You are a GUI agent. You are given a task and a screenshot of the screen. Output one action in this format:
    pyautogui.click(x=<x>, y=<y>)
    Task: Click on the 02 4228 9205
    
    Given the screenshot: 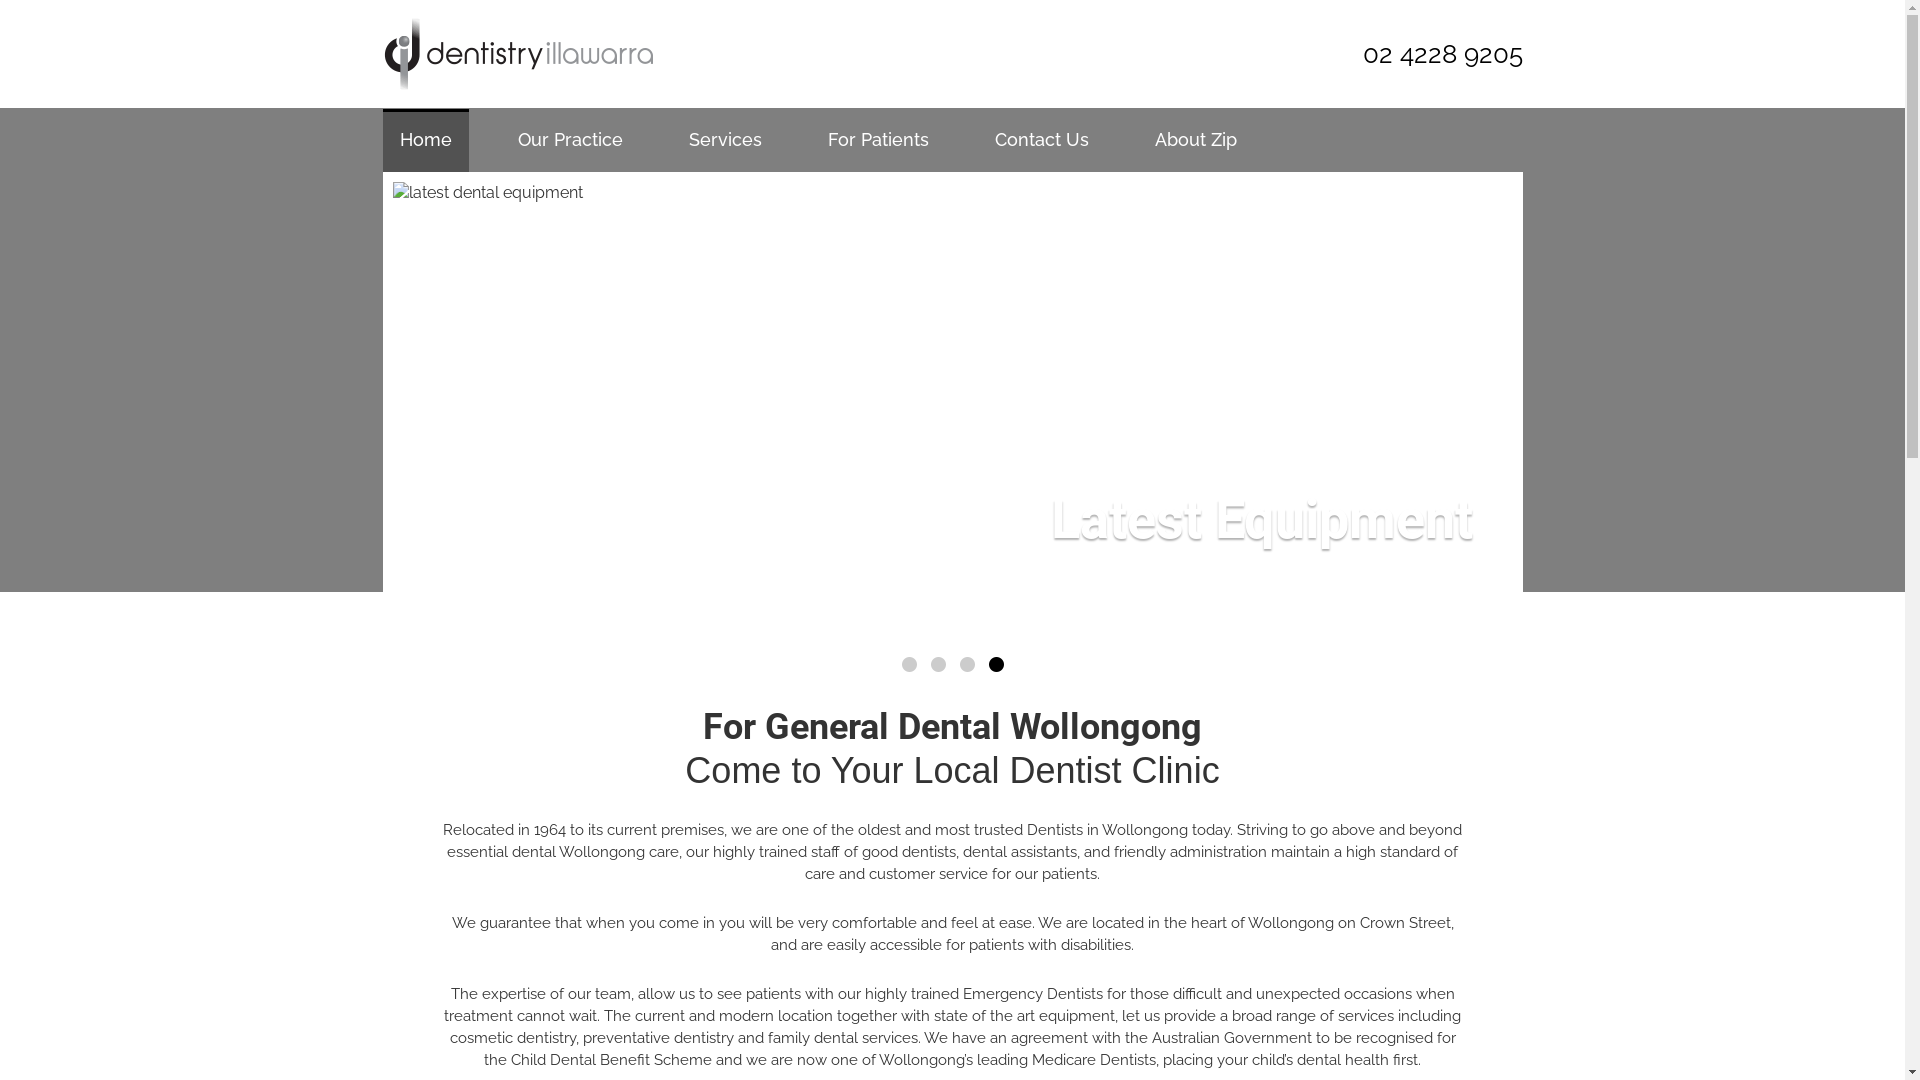 What is the action you would take?
    pyautogui.click(x=1418, y=54)
    